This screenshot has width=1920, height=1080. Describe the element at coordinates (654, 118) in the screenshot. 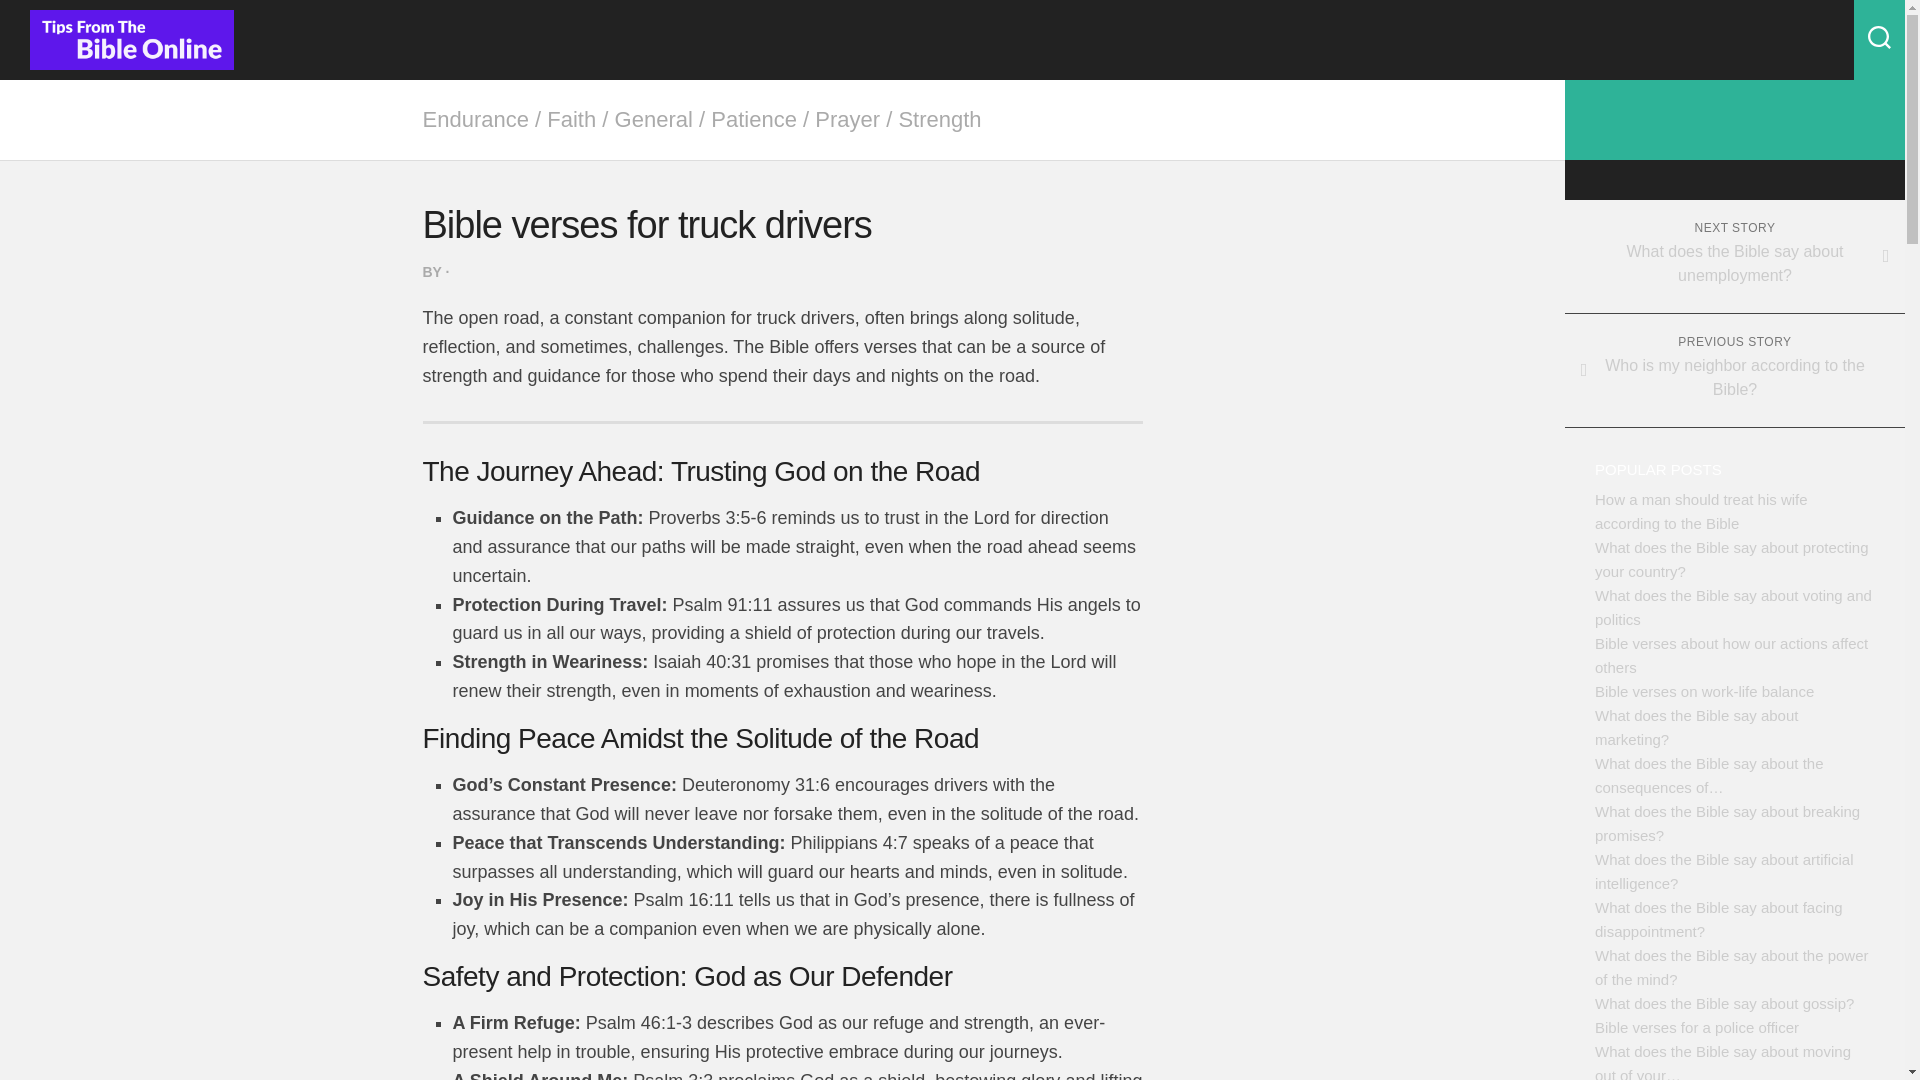

I see `General` at that location.